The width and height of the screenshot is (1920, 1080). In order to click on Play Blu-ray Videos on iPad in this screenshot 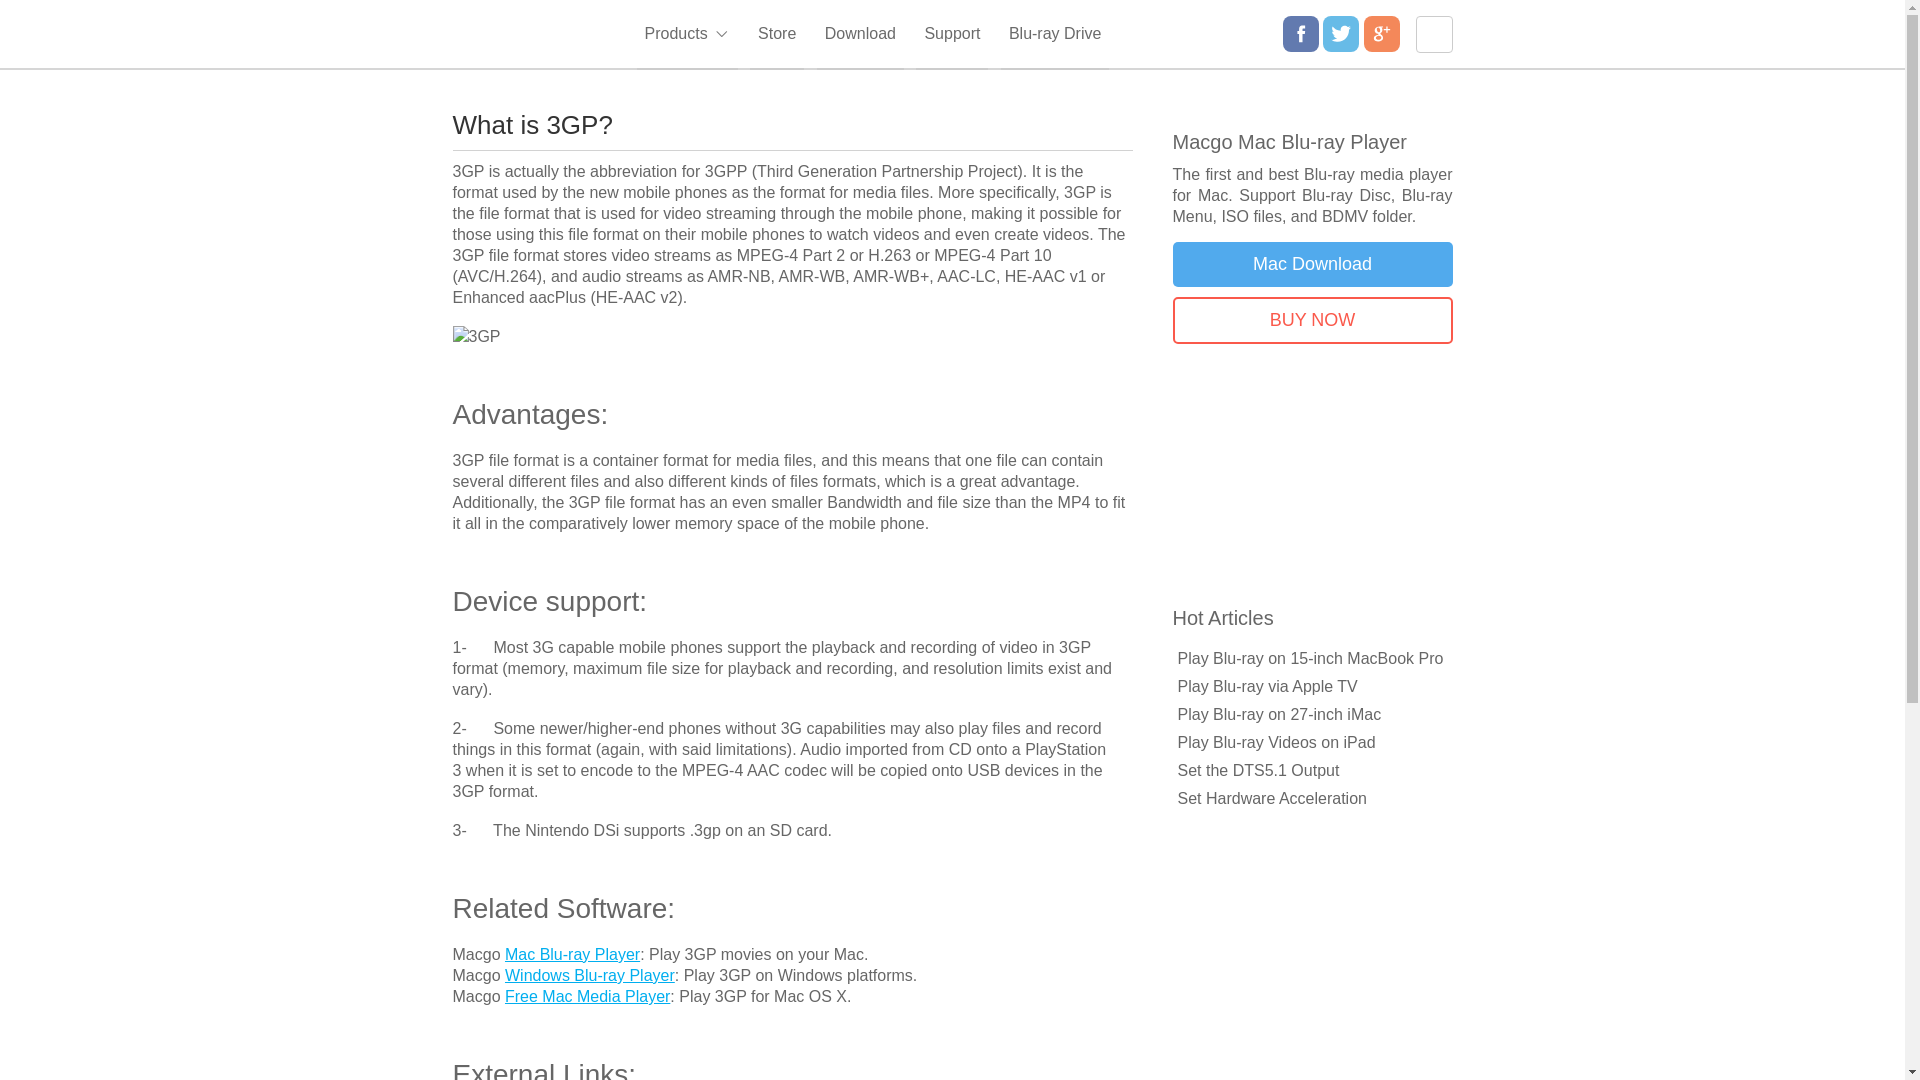, I will do `click(1277, 742)`.